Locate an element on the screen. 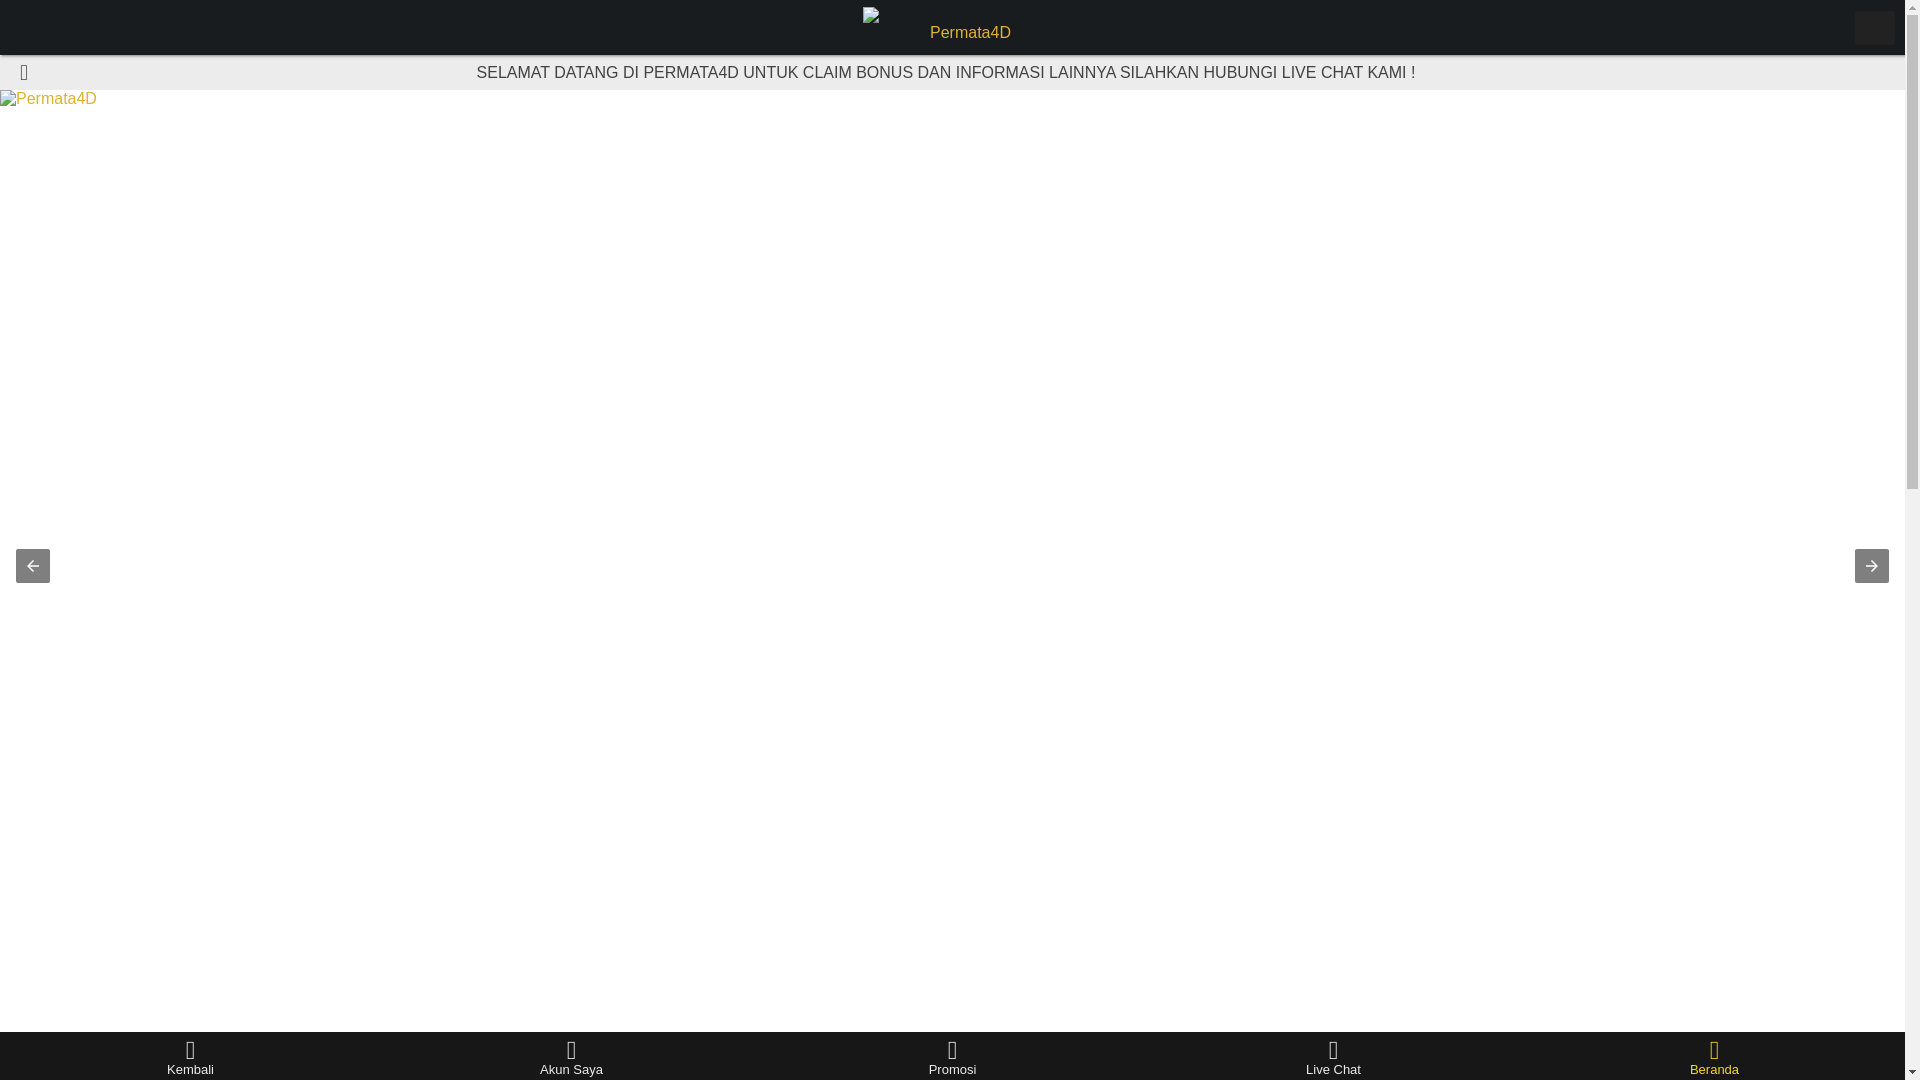 This screenshot has height=1080, width=1920. Akun Saya is located at coordinates (571, 1056).